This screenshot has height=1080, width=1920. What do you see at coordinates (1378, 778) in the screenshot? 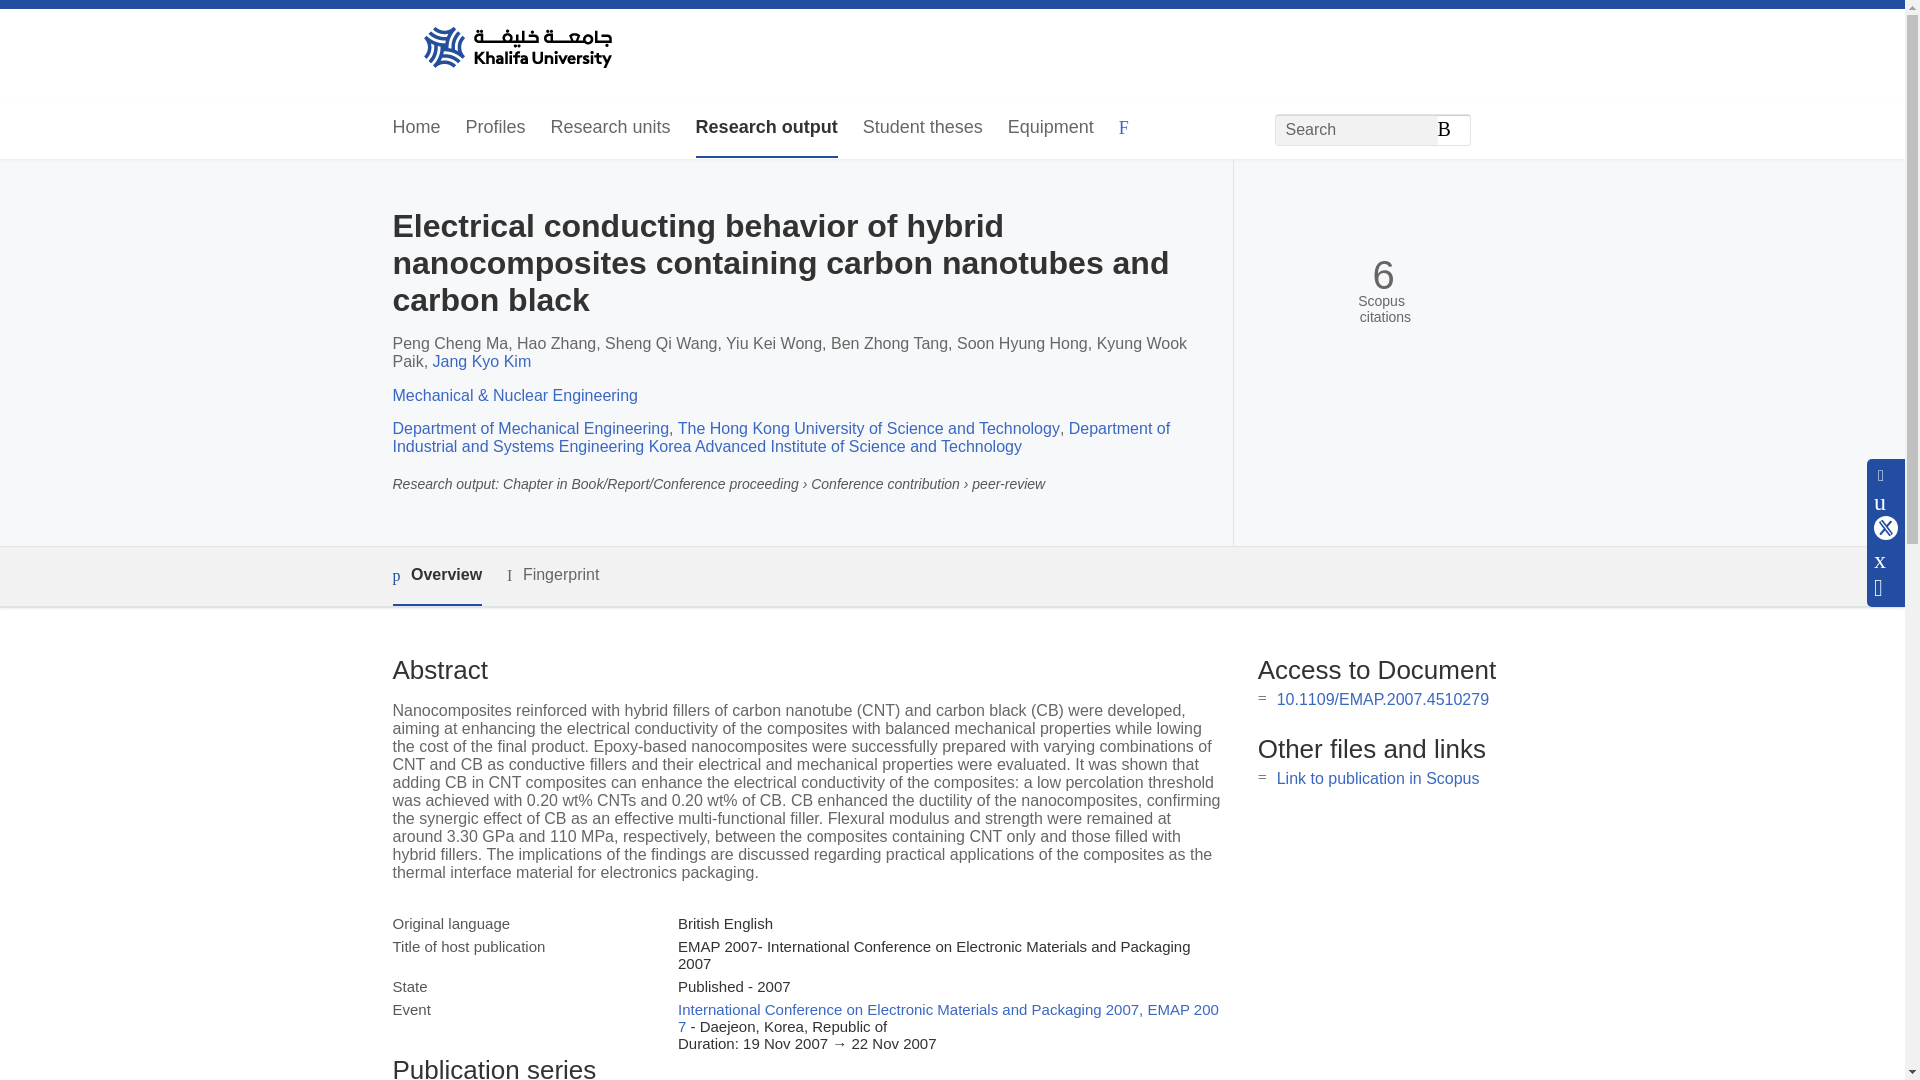
I see `Link to publication in Scopus` at bounding box center [1378, 778].